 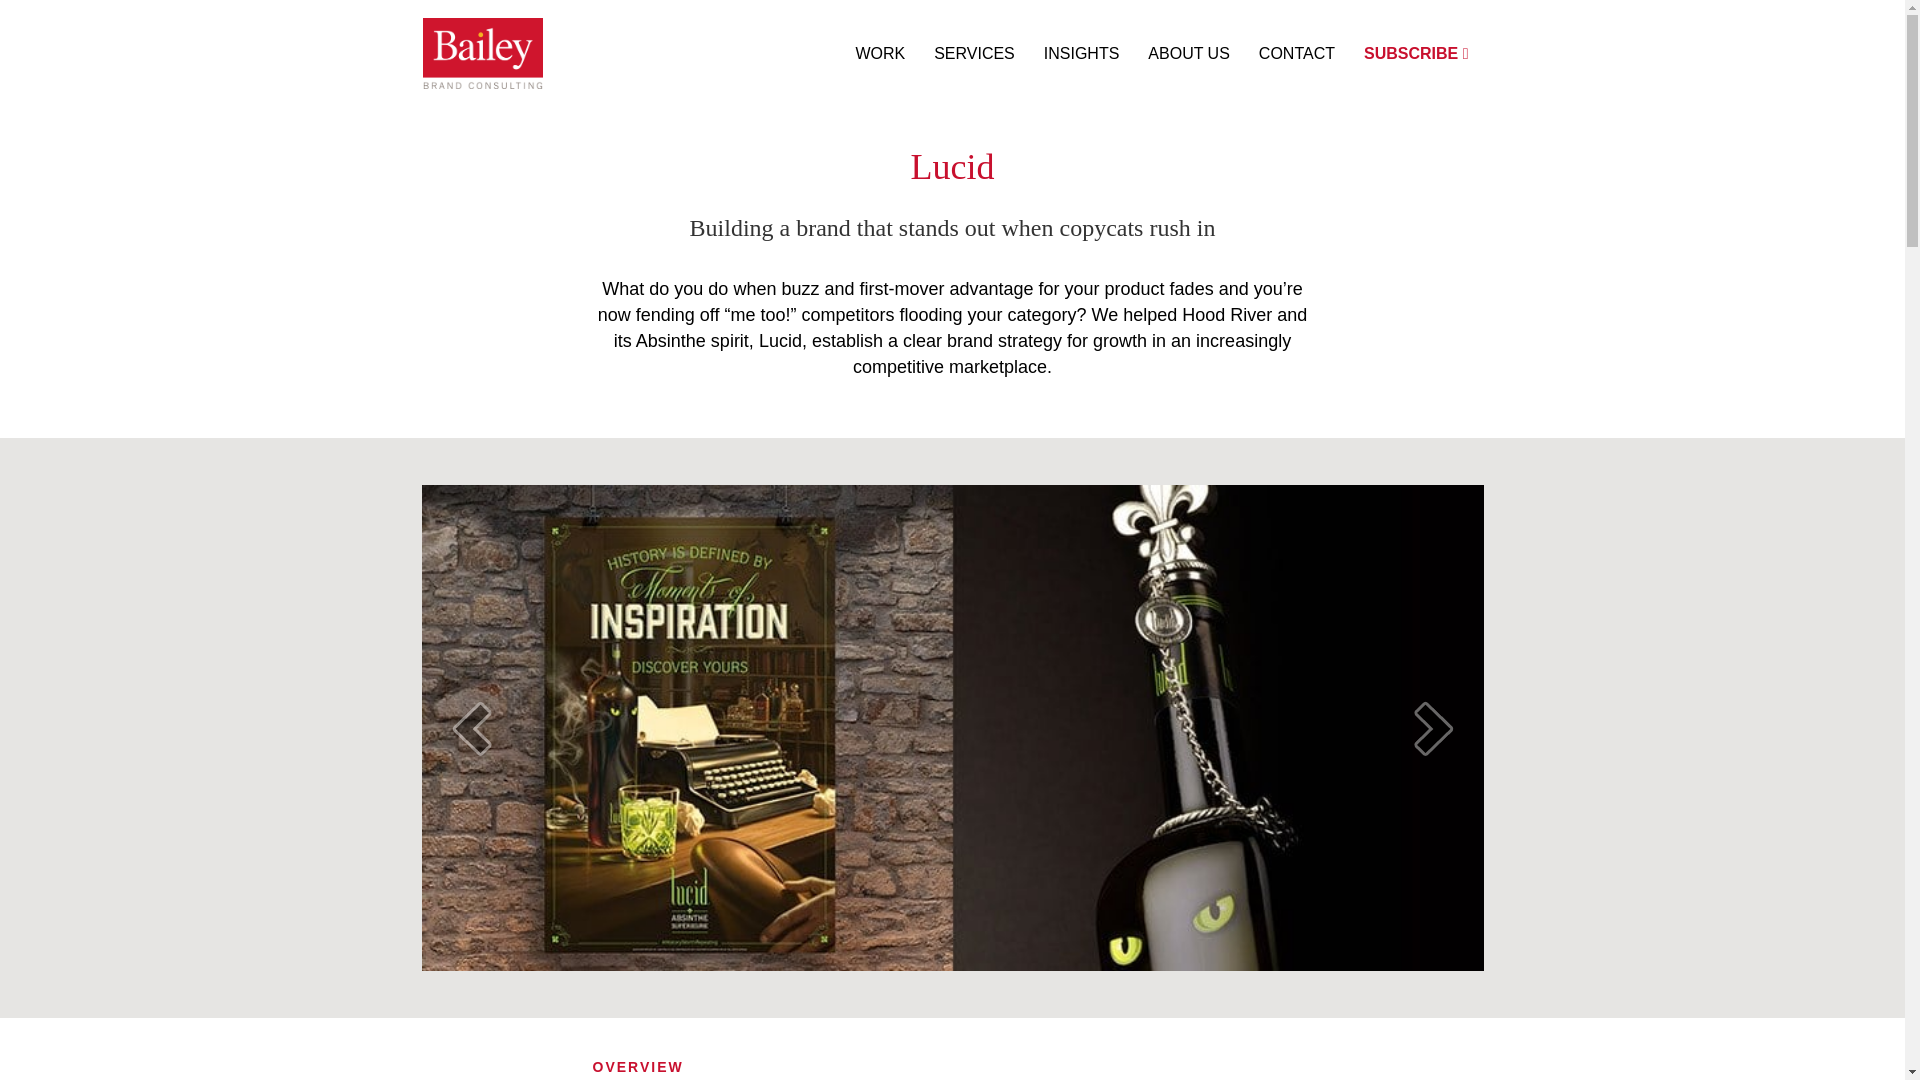 What do you see at coordinates (1416, 54) in the screenshot?
I see `SUBSCRIBE` at bounding box center [1416, 54].